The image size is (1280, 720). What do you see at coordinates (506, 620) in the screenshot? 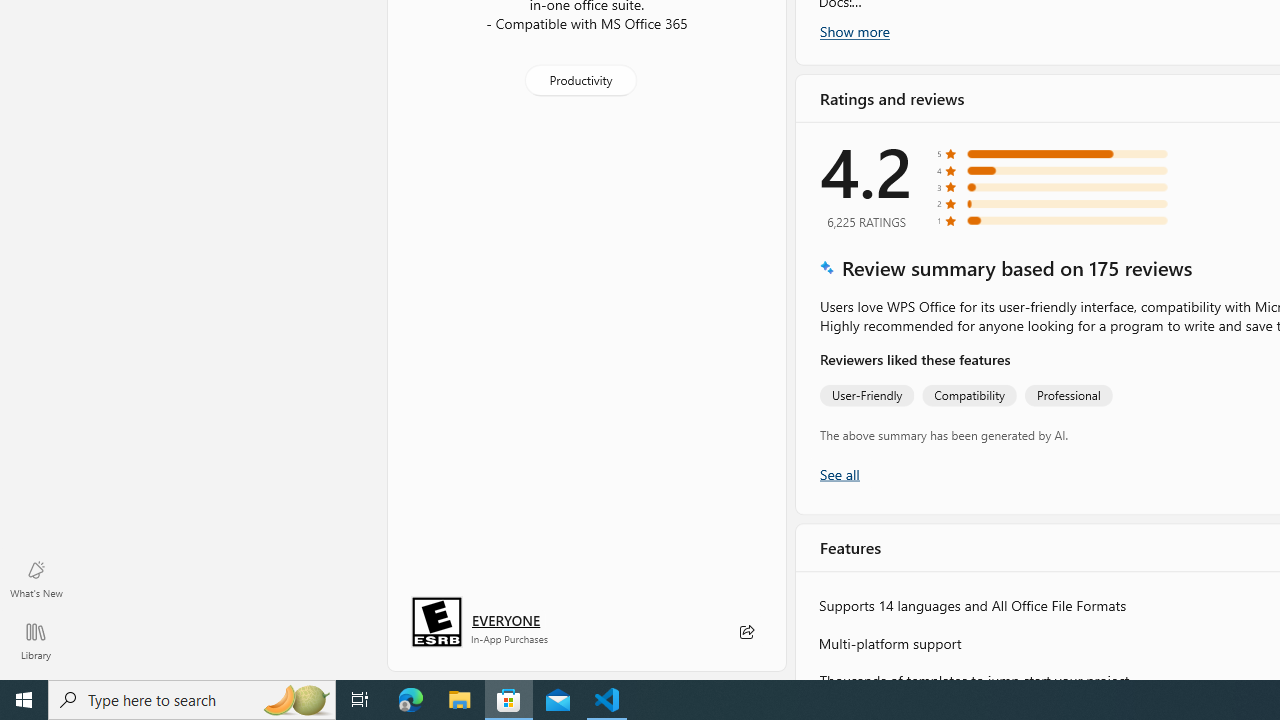
I see `Age rating: EVERYONE. Click for more information.` at bounding box center [506, 620].